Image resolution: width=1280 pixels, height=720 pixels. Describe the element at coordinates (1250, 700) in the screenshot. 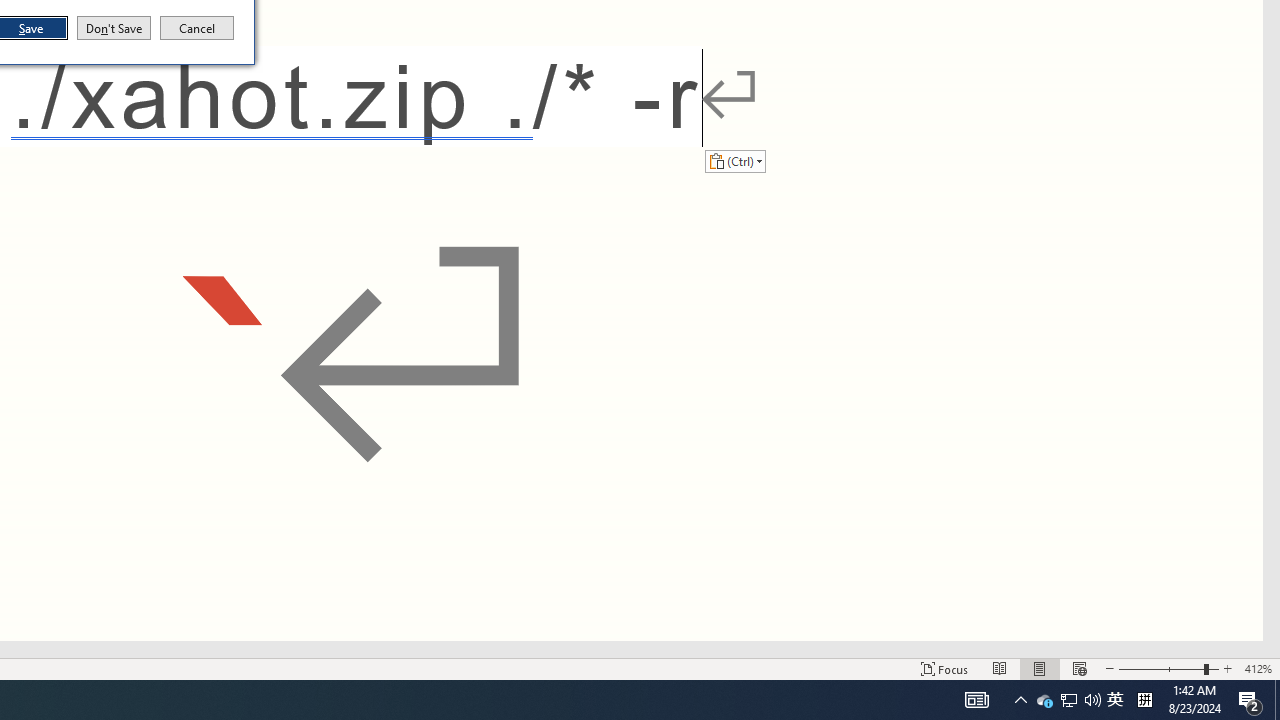

I see `Action Center, 2 new notifications` at that location.